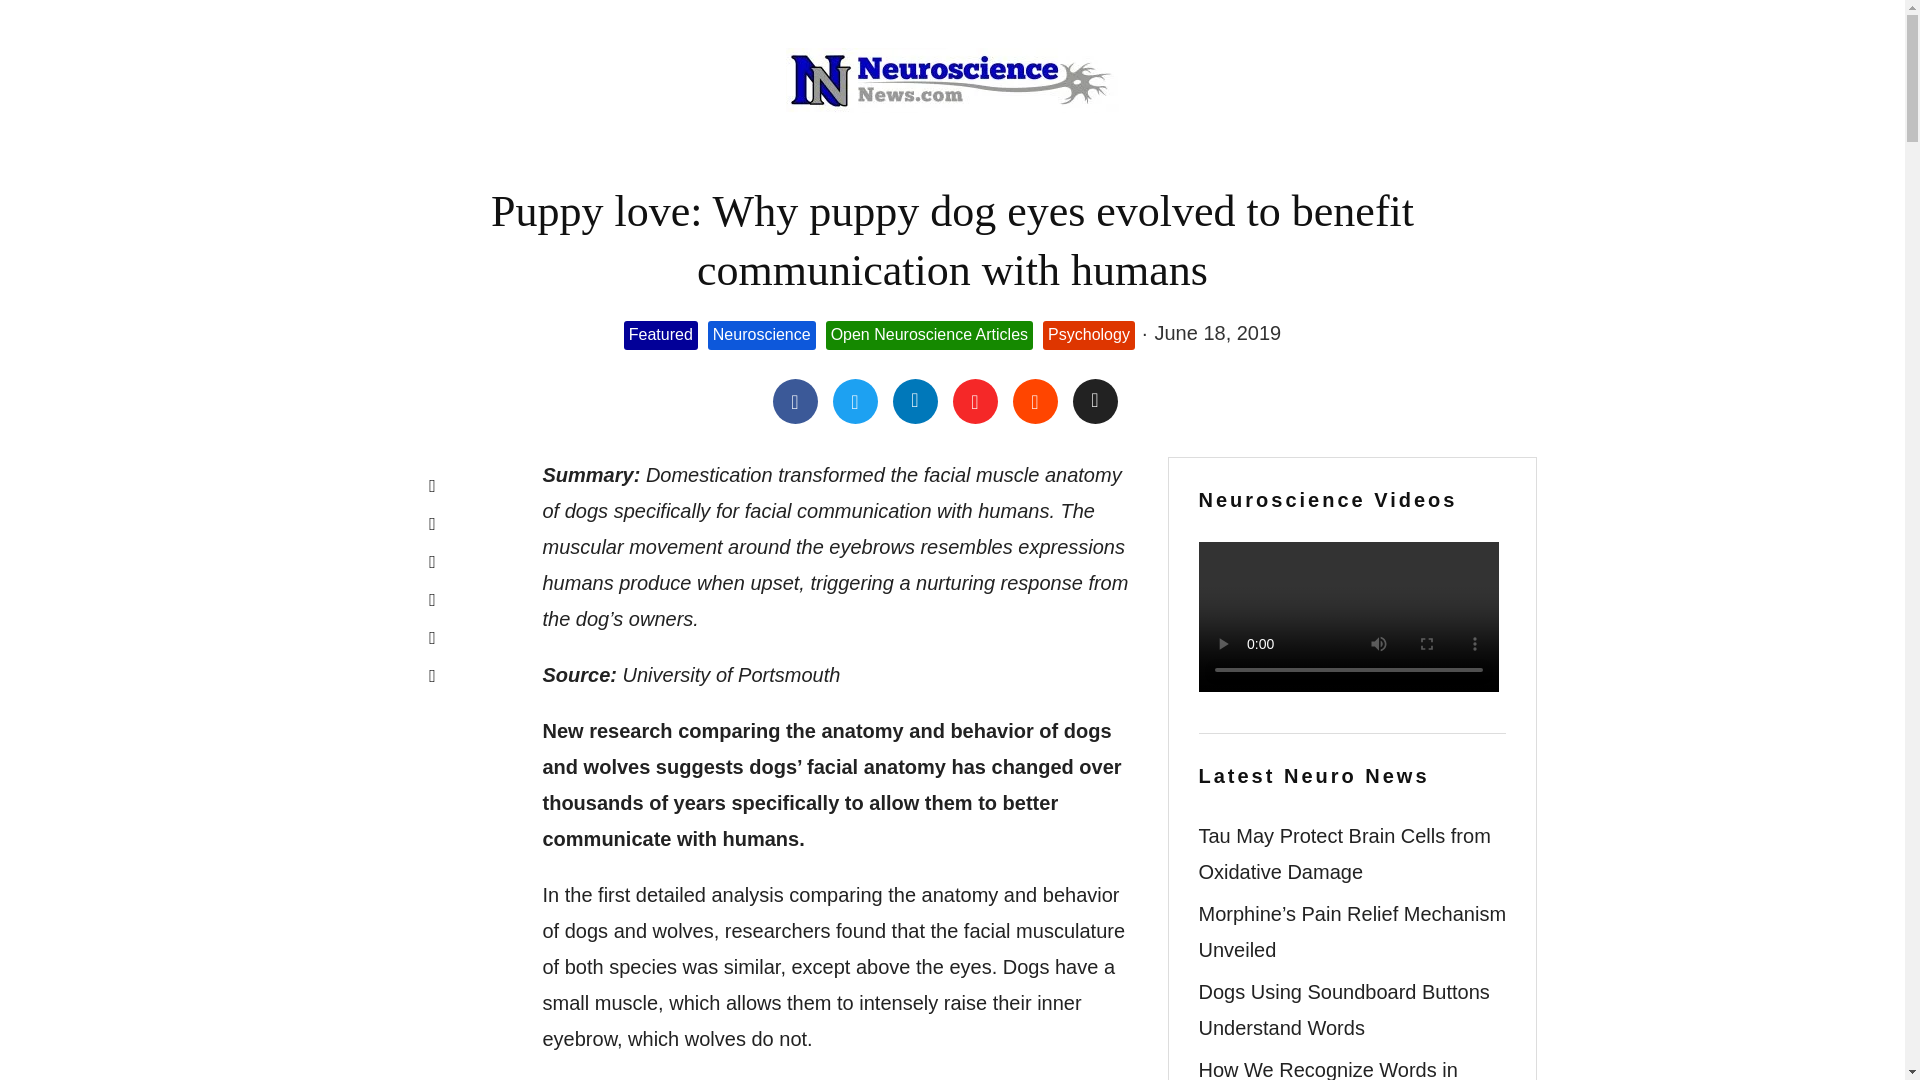 Image resolution: width=1920 pixels, height=1080 pixels. What do you see at coordinates (1088, 334) in the screenshot?
I see `Psychology` at bounding box center [1088, 334].